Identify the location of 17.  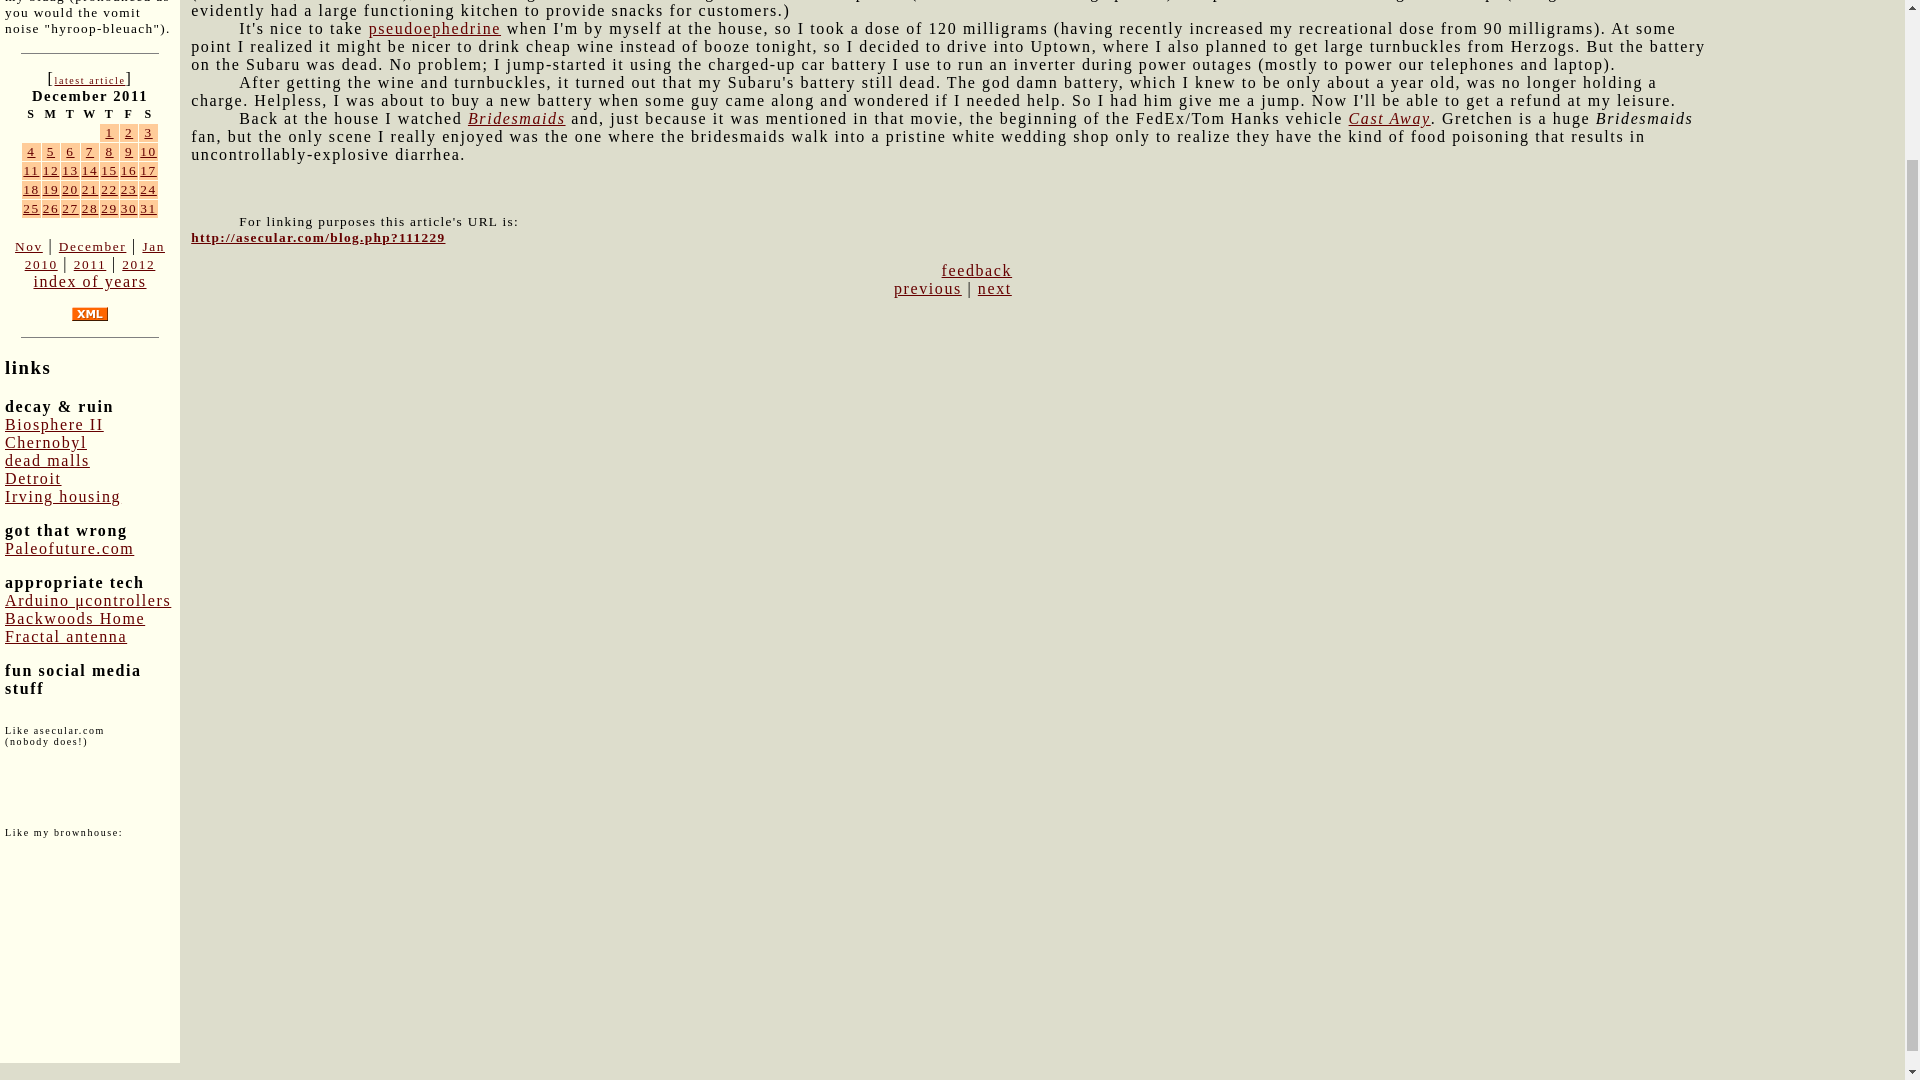
(148, 170).